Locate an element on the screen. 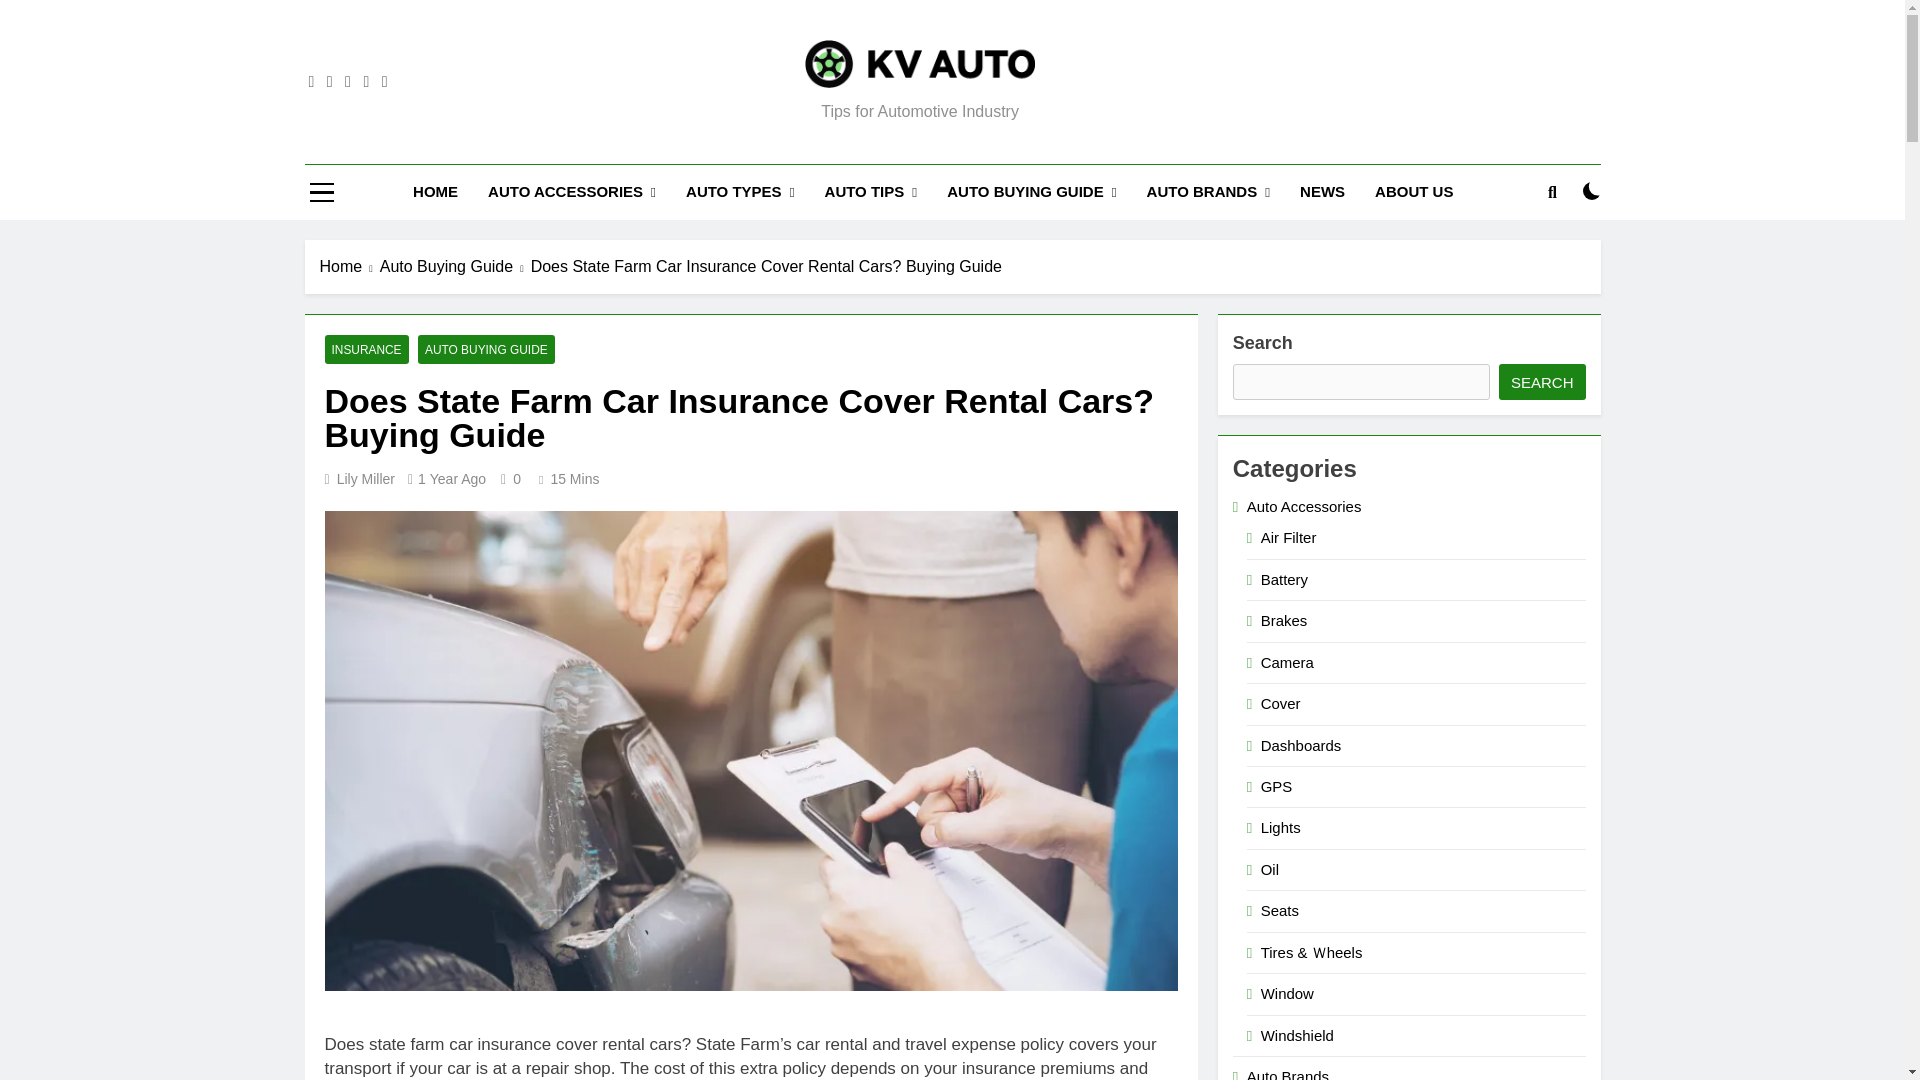 The width and height of the screenshot is (1920, 1080). AUTO TYPES is located at coordinates (740, 192).